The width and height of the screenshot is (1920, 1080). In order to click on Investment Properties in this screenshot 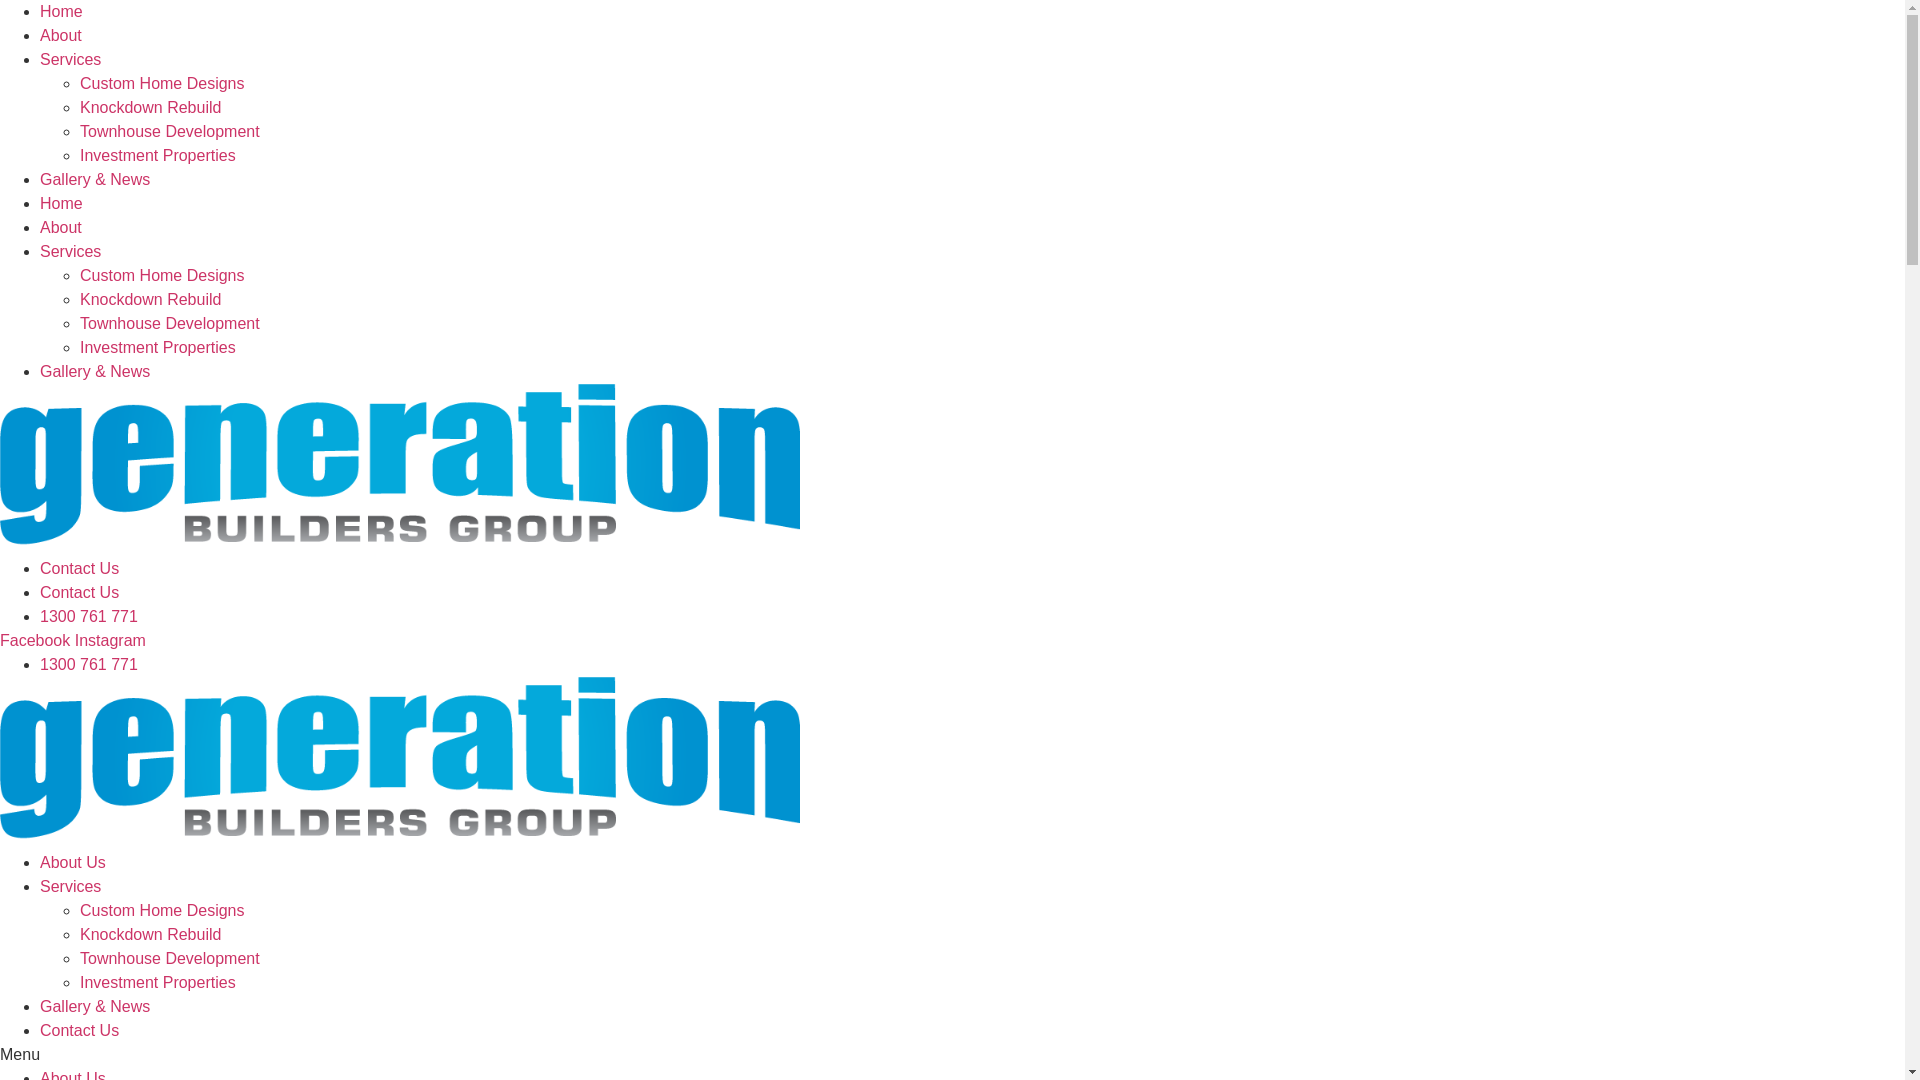, I will do `click(158, 348)`.